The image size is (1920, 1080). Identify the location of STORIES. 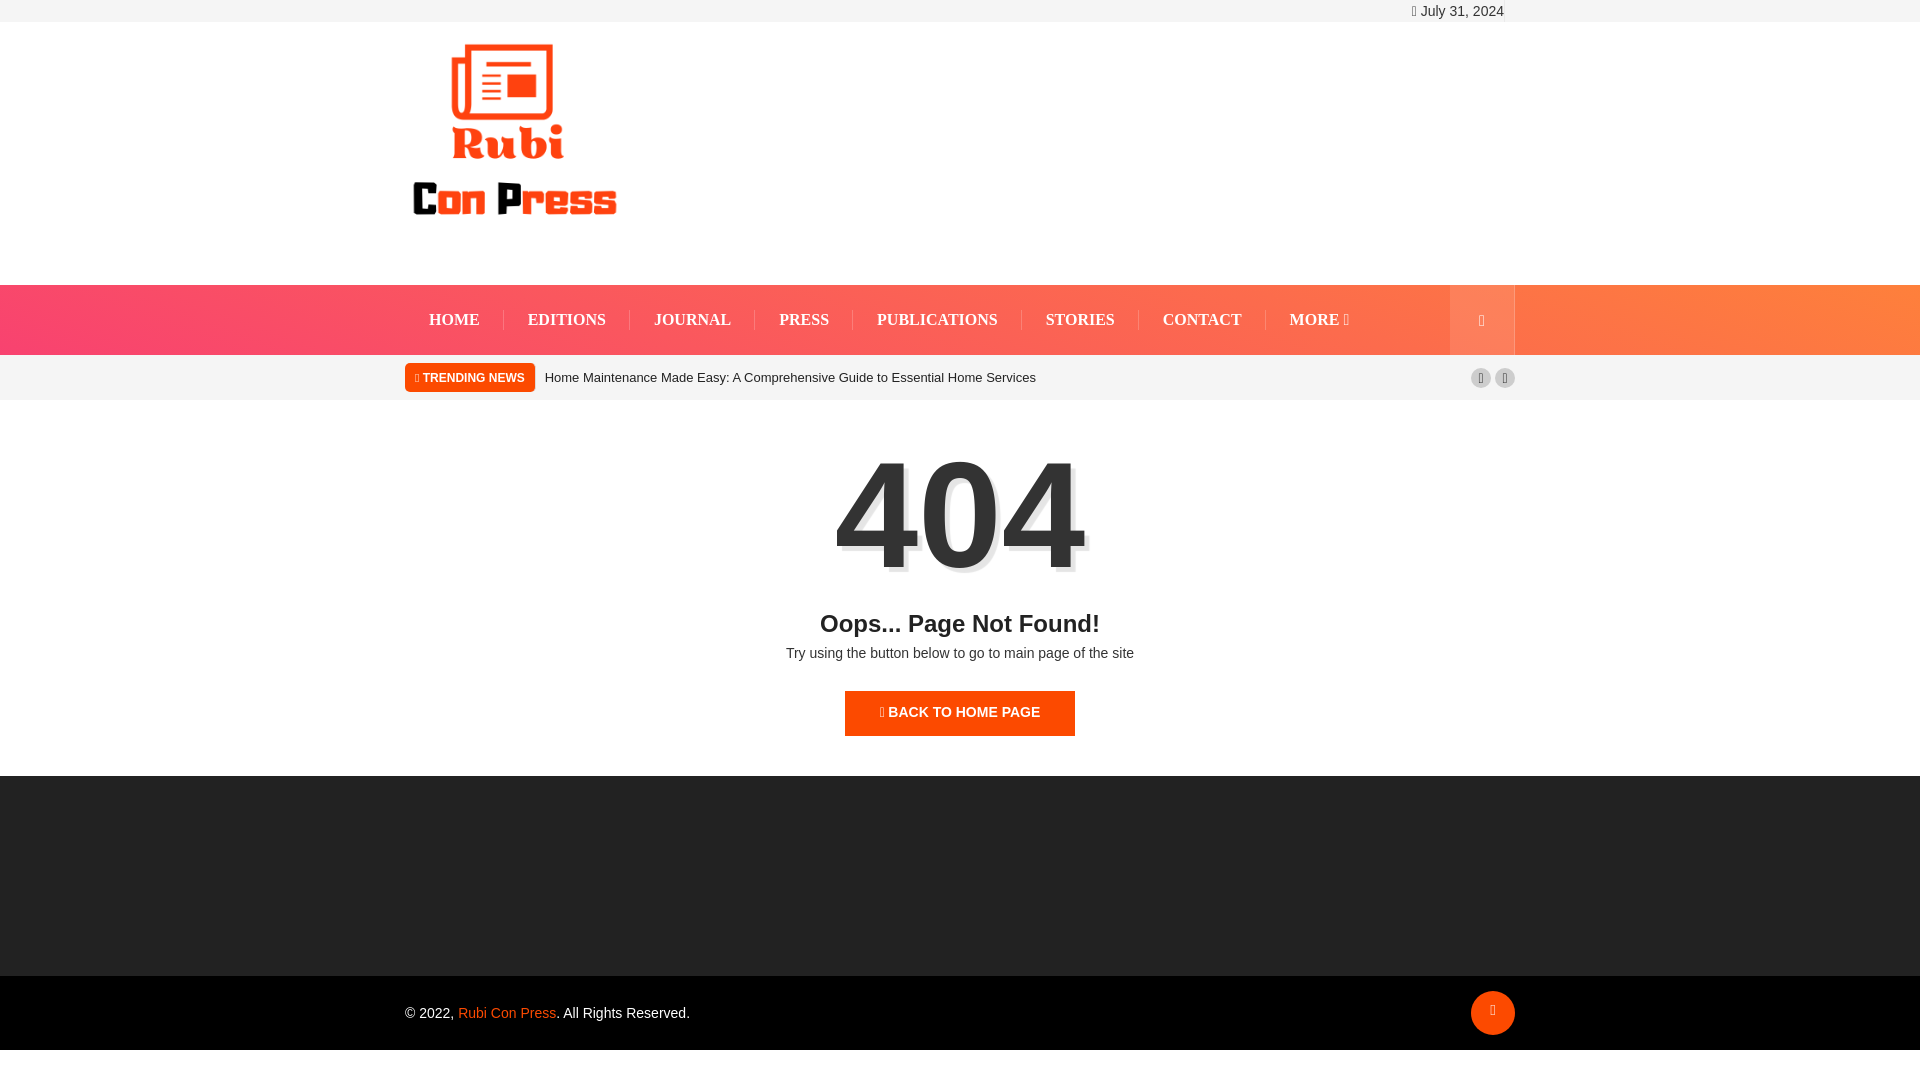
(1080, 320).